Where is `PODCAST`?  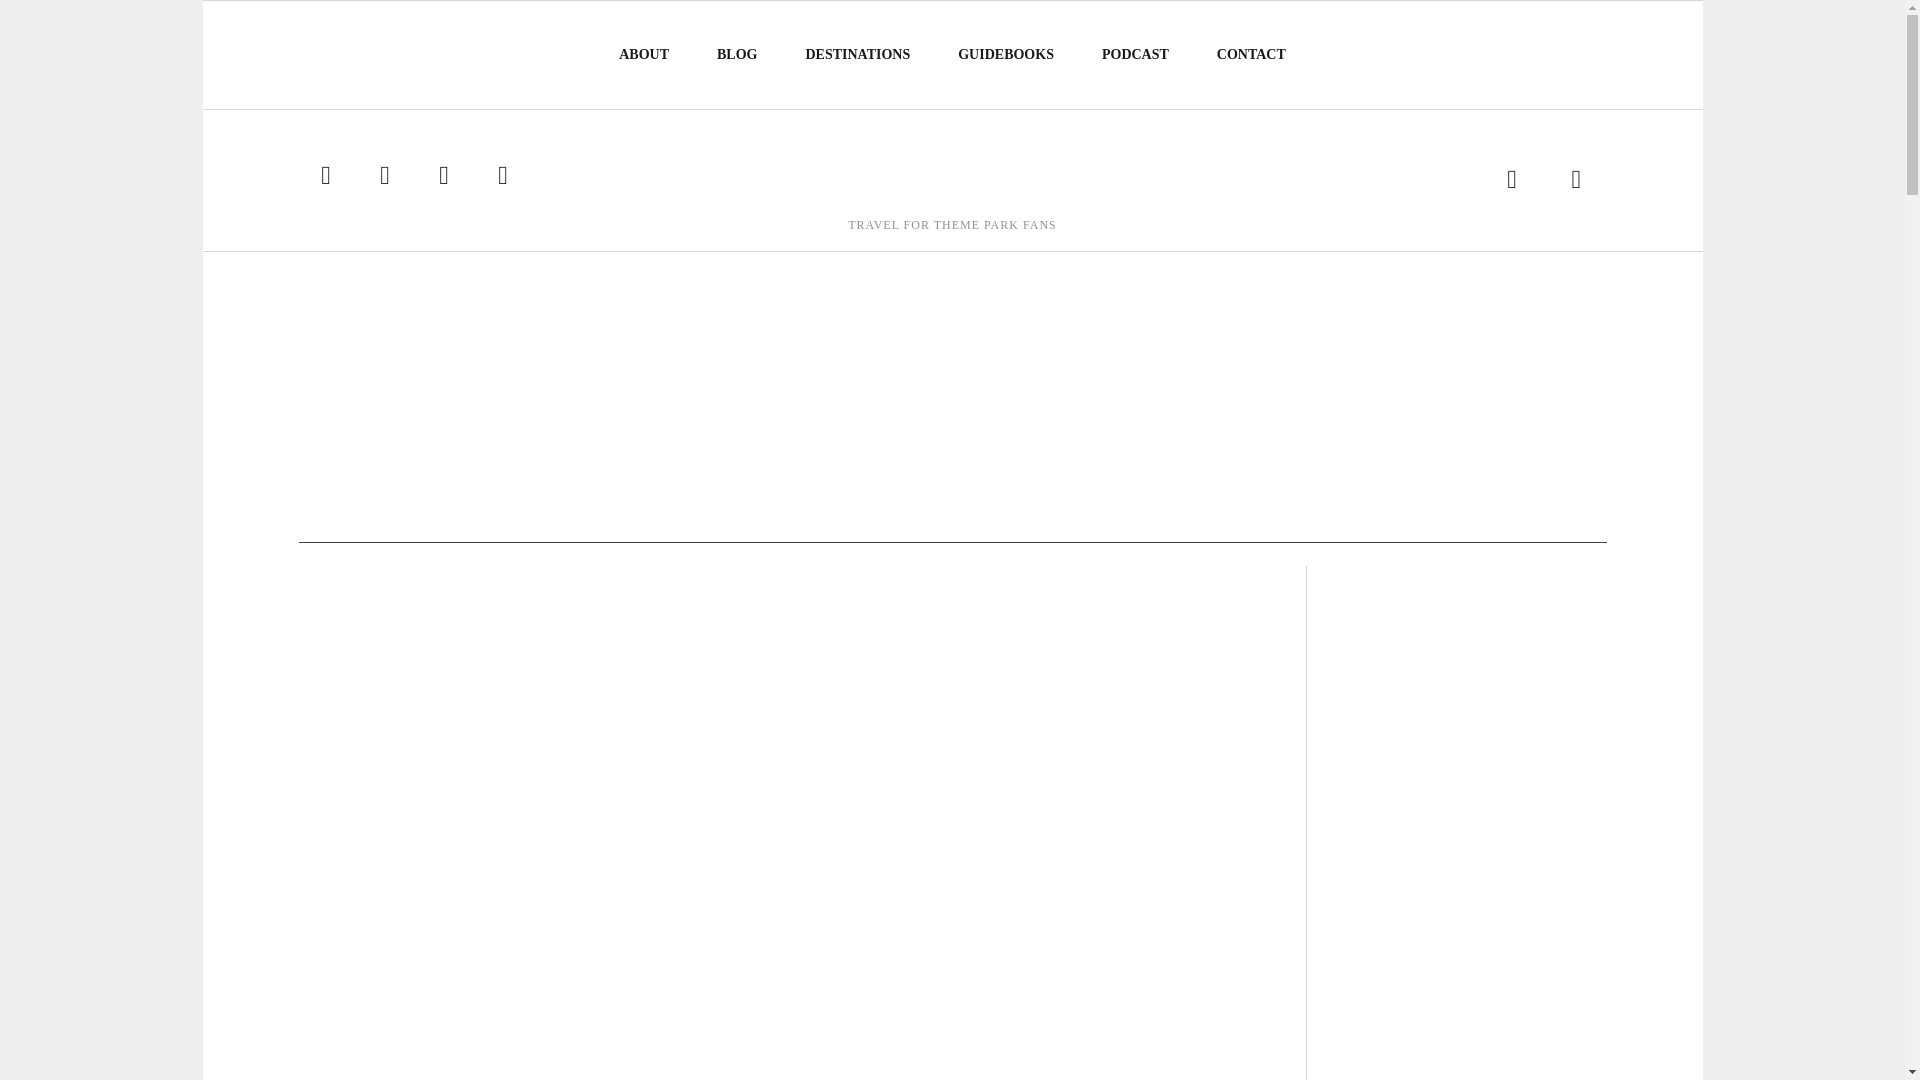
PODCAST is located at coordinates (1135, 54).